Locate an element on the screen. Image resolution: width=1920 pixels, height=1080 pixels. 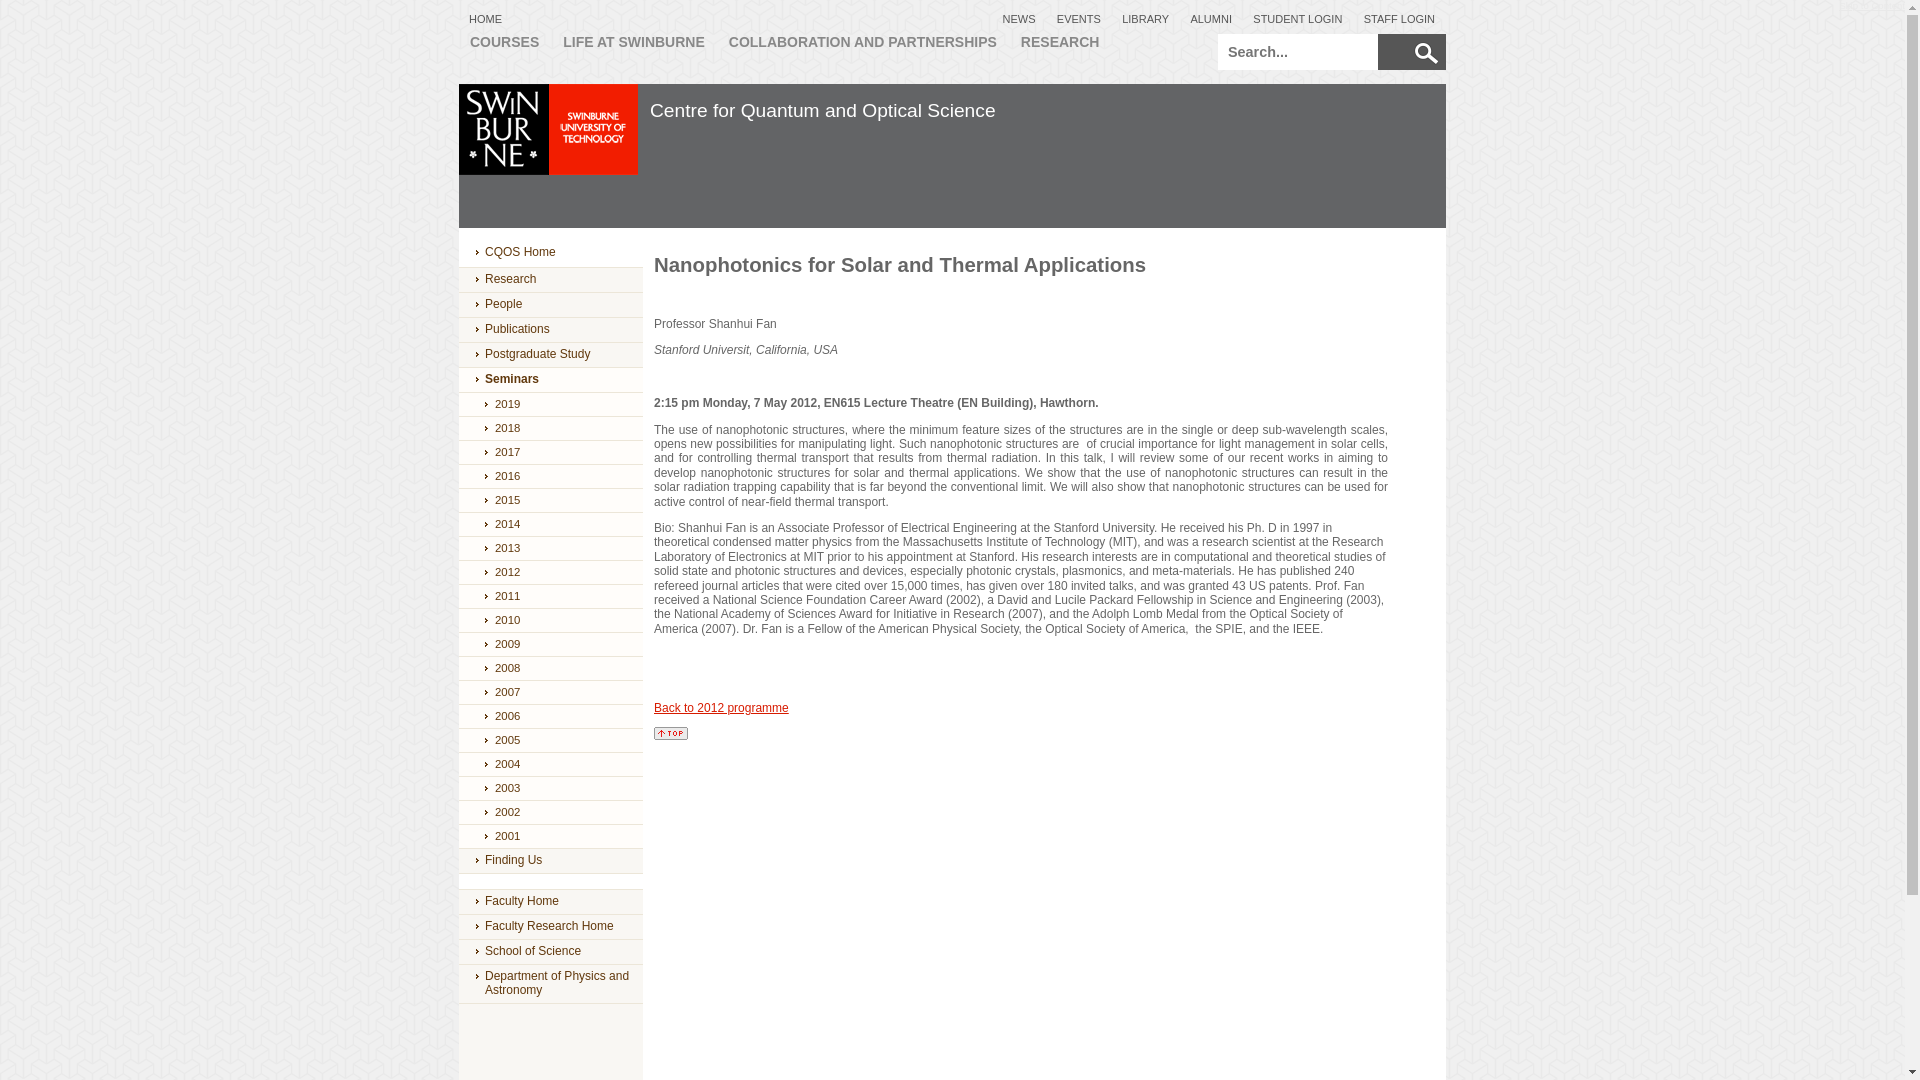
Staff Login is located at coordinates (1400, 16).